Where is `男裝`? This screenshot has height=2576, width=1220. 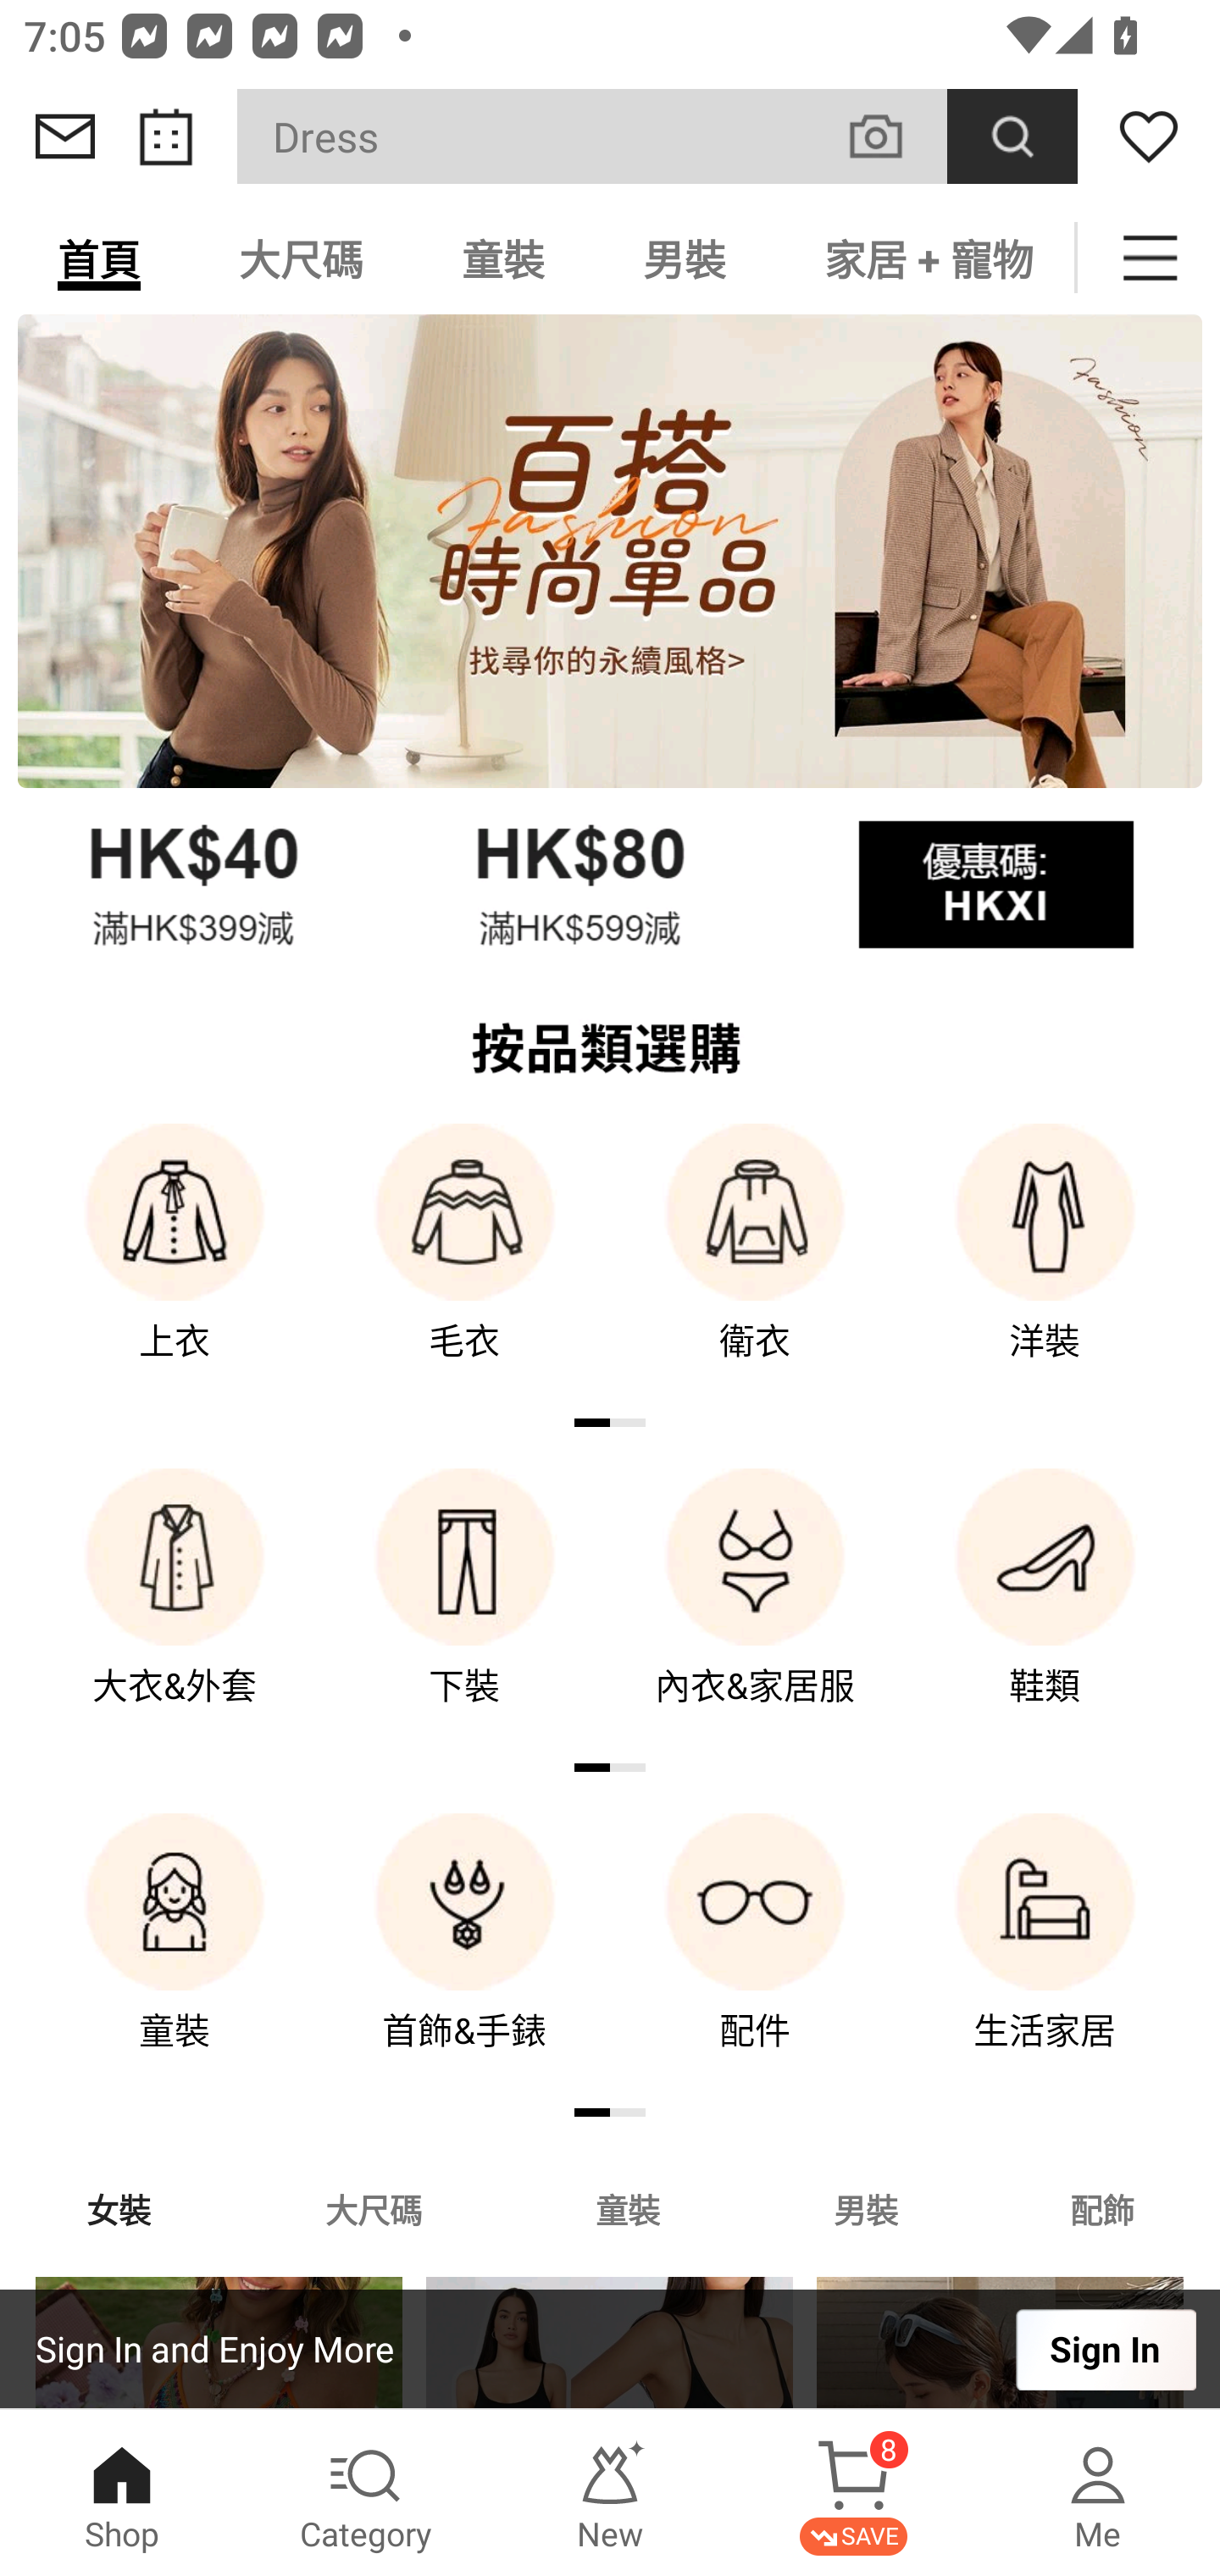
男裝 is located at coordinates (685, 258).